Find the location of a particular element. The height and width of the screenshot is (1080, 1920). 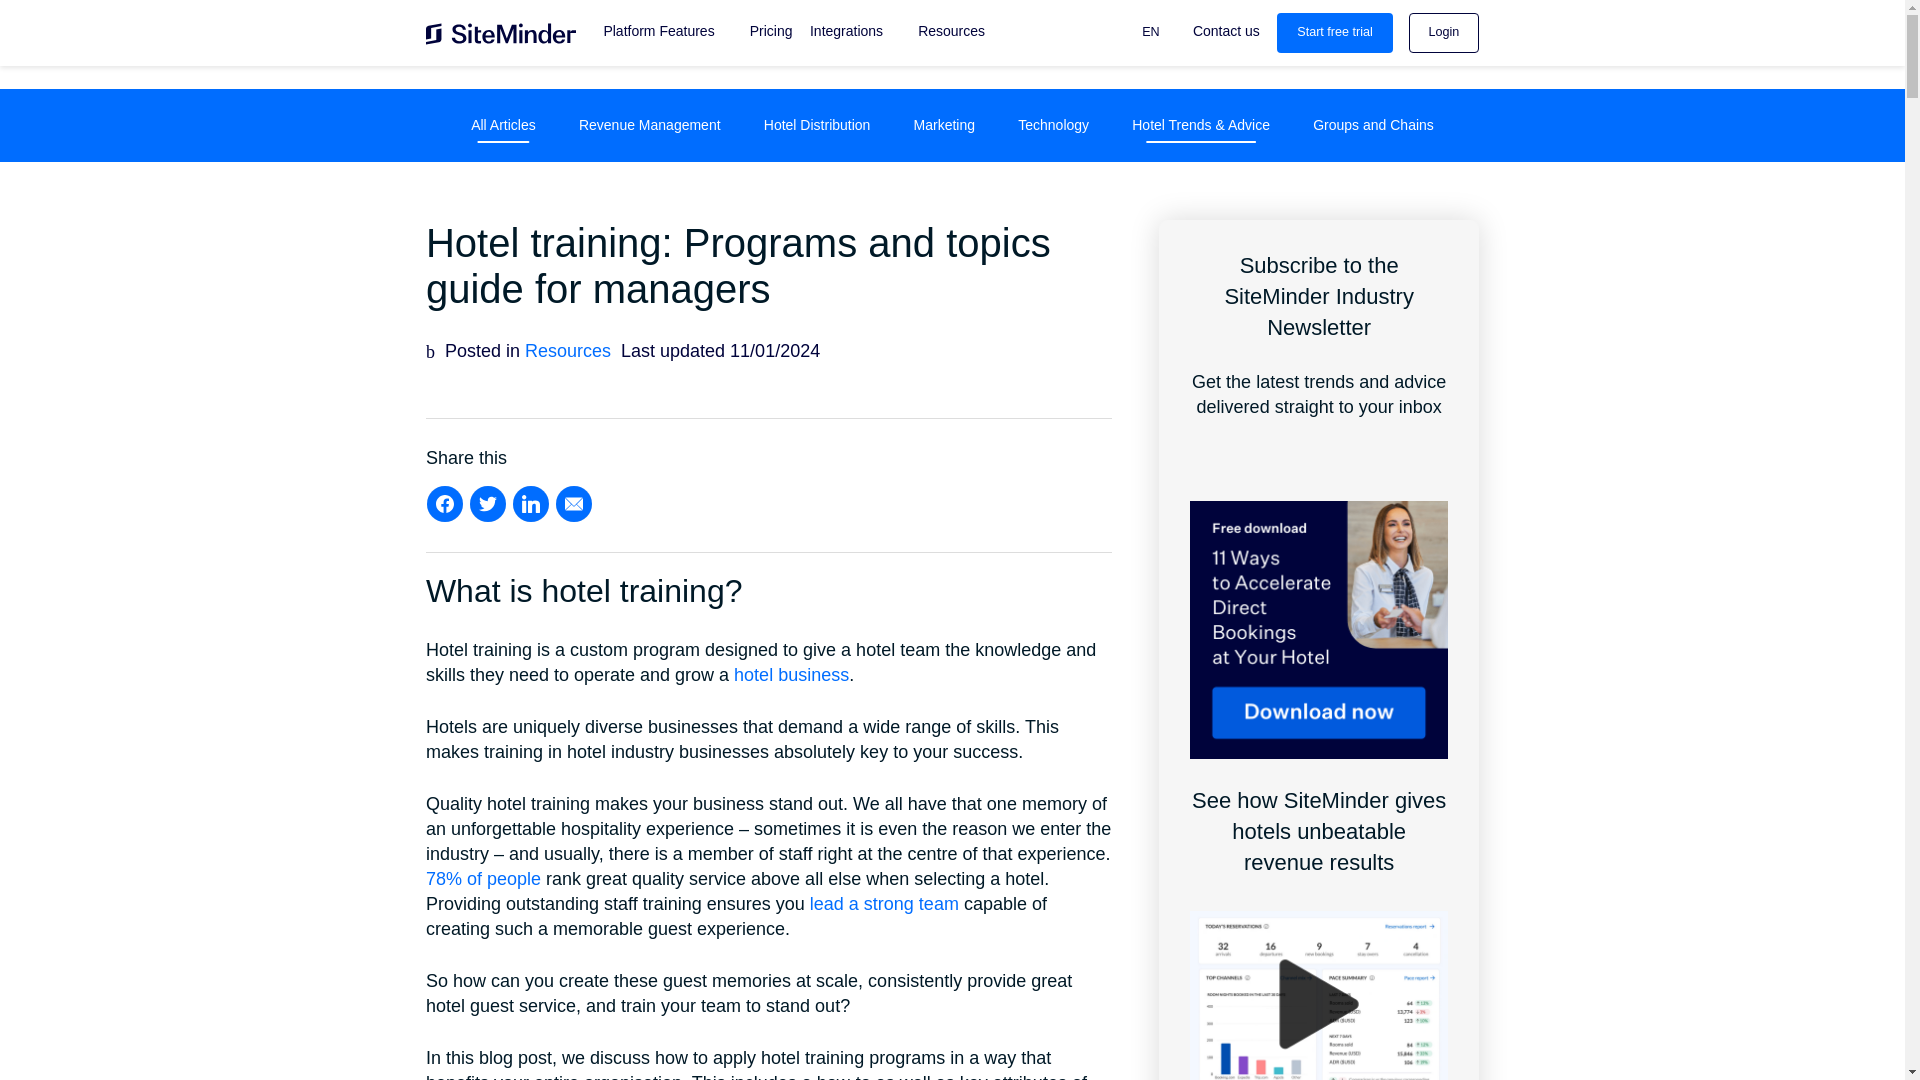

Share on Facebook is located at coordinates (445, 503).